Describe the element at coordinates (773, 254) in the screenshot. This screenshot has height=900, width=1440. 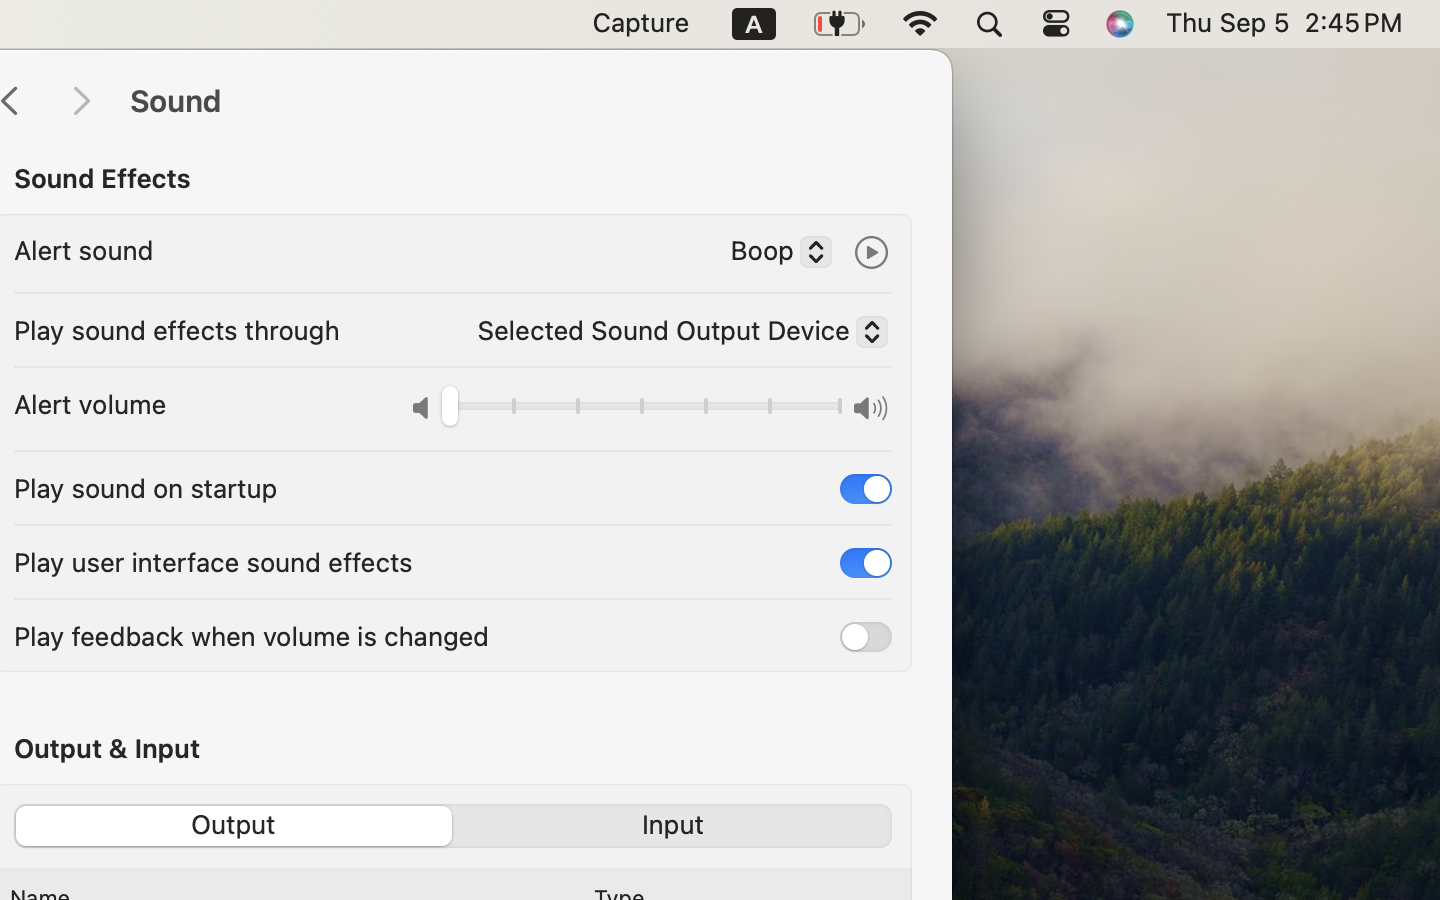
I see `Boop` at that location.